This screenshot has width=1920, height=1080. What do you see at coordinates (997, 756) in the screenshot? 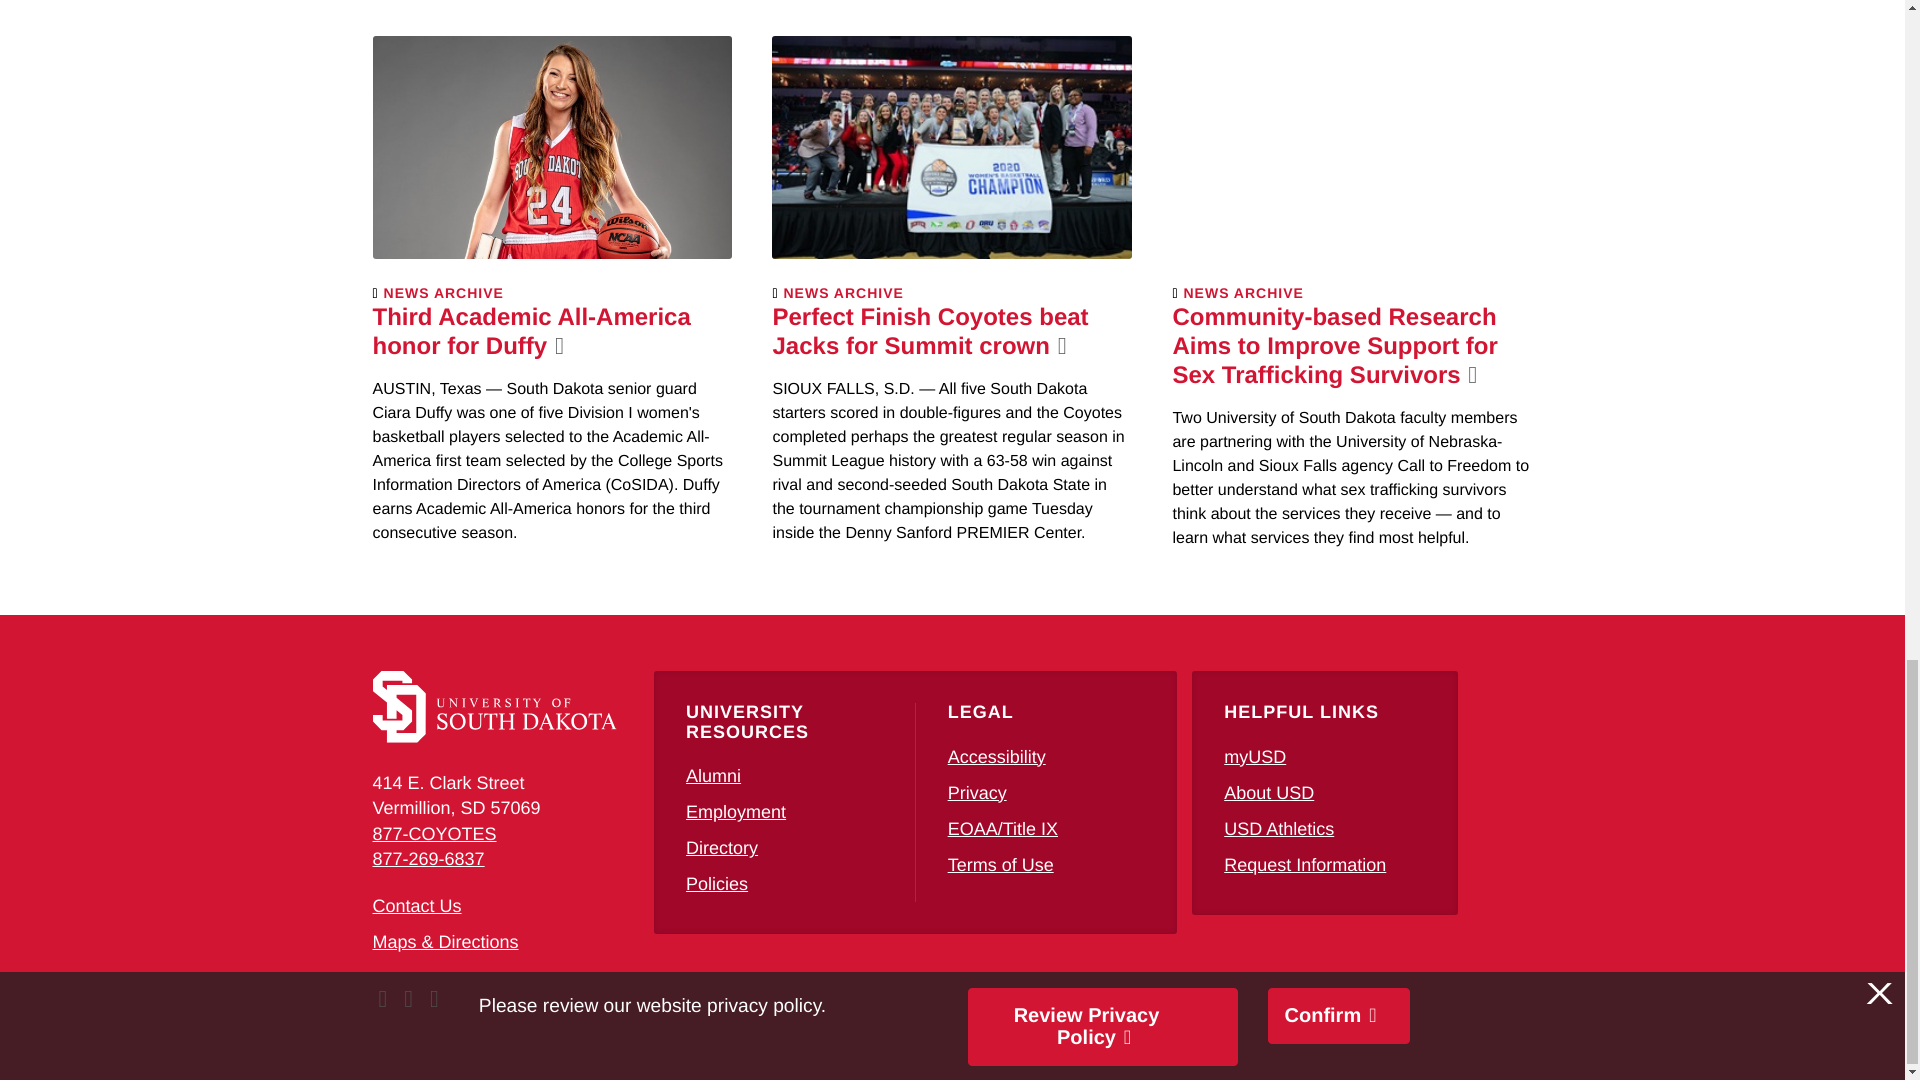
I see `Accessibility` at bounding box center [997, 756].